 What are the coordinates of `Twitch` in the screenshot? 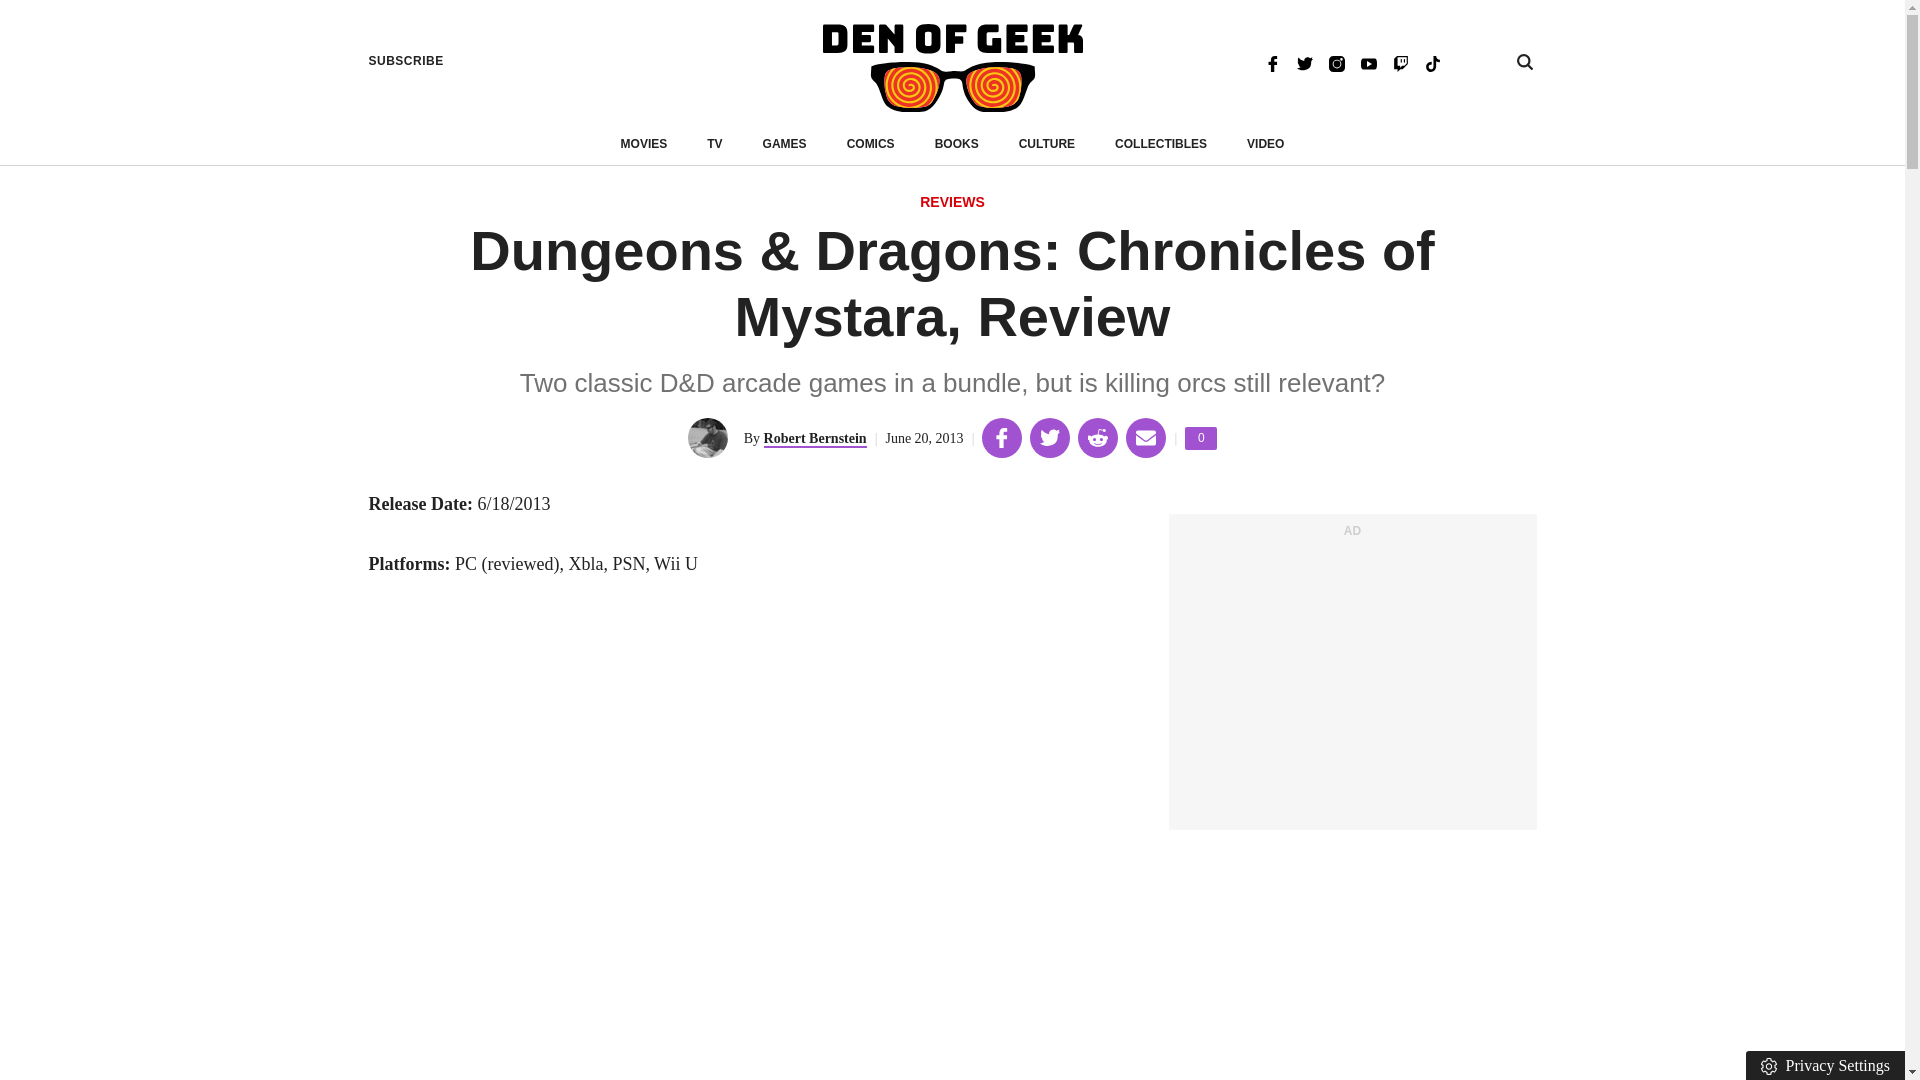 It's located at (1400, 62).